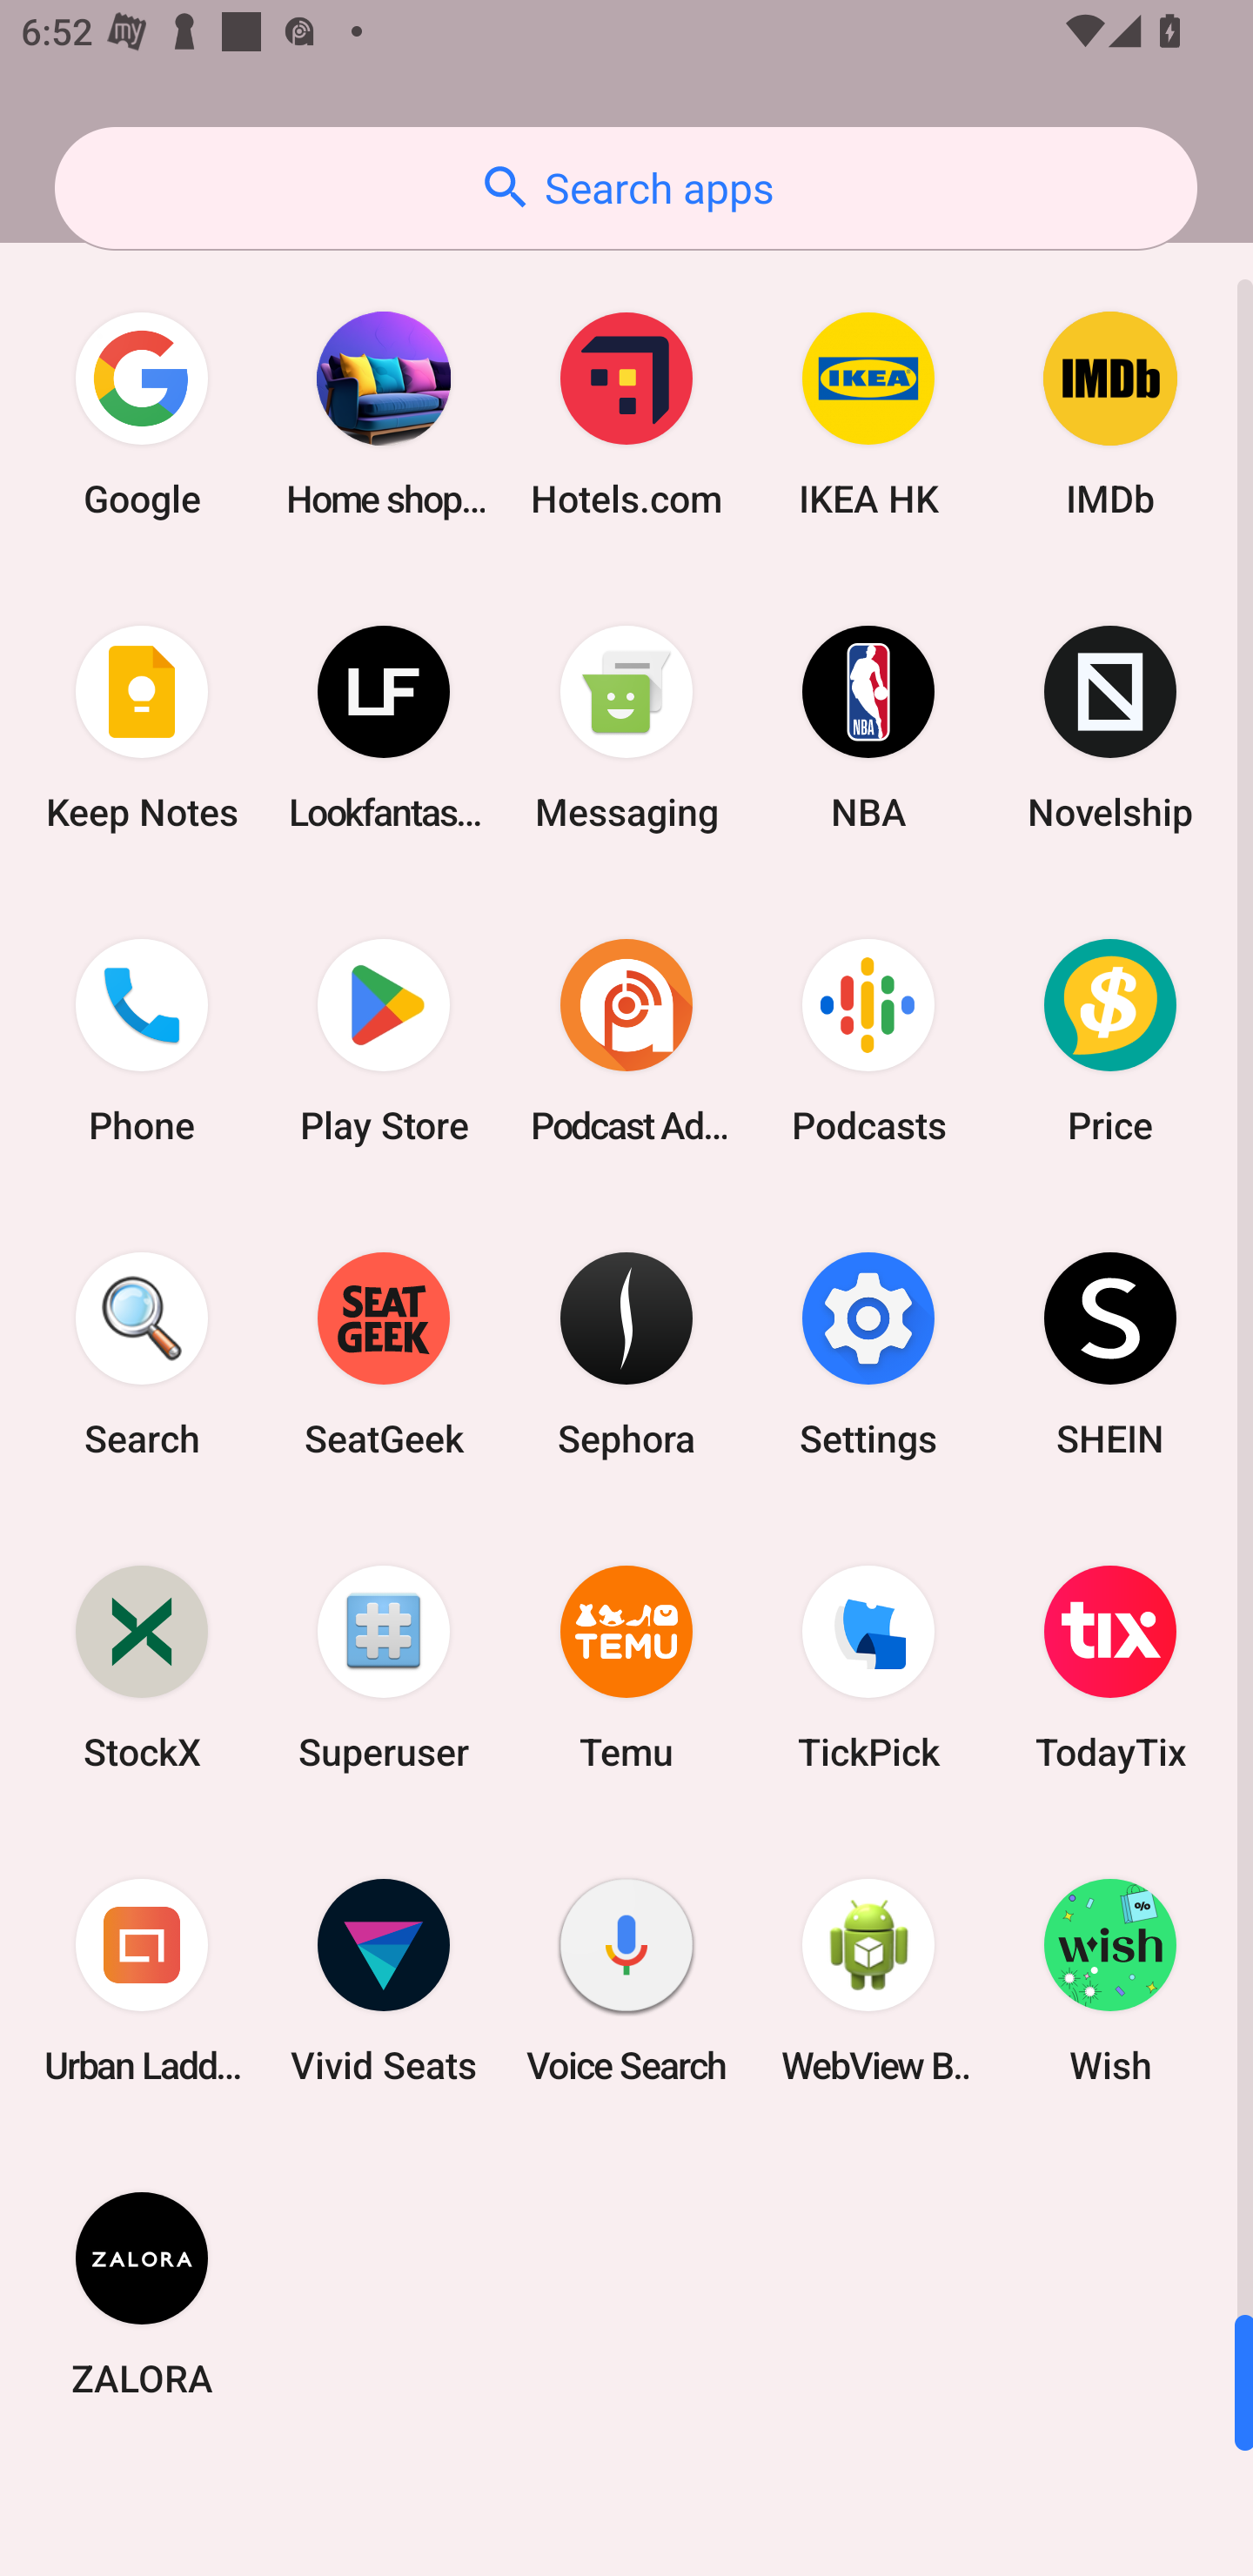  I want to click on Superuser, so click(384, 1666).